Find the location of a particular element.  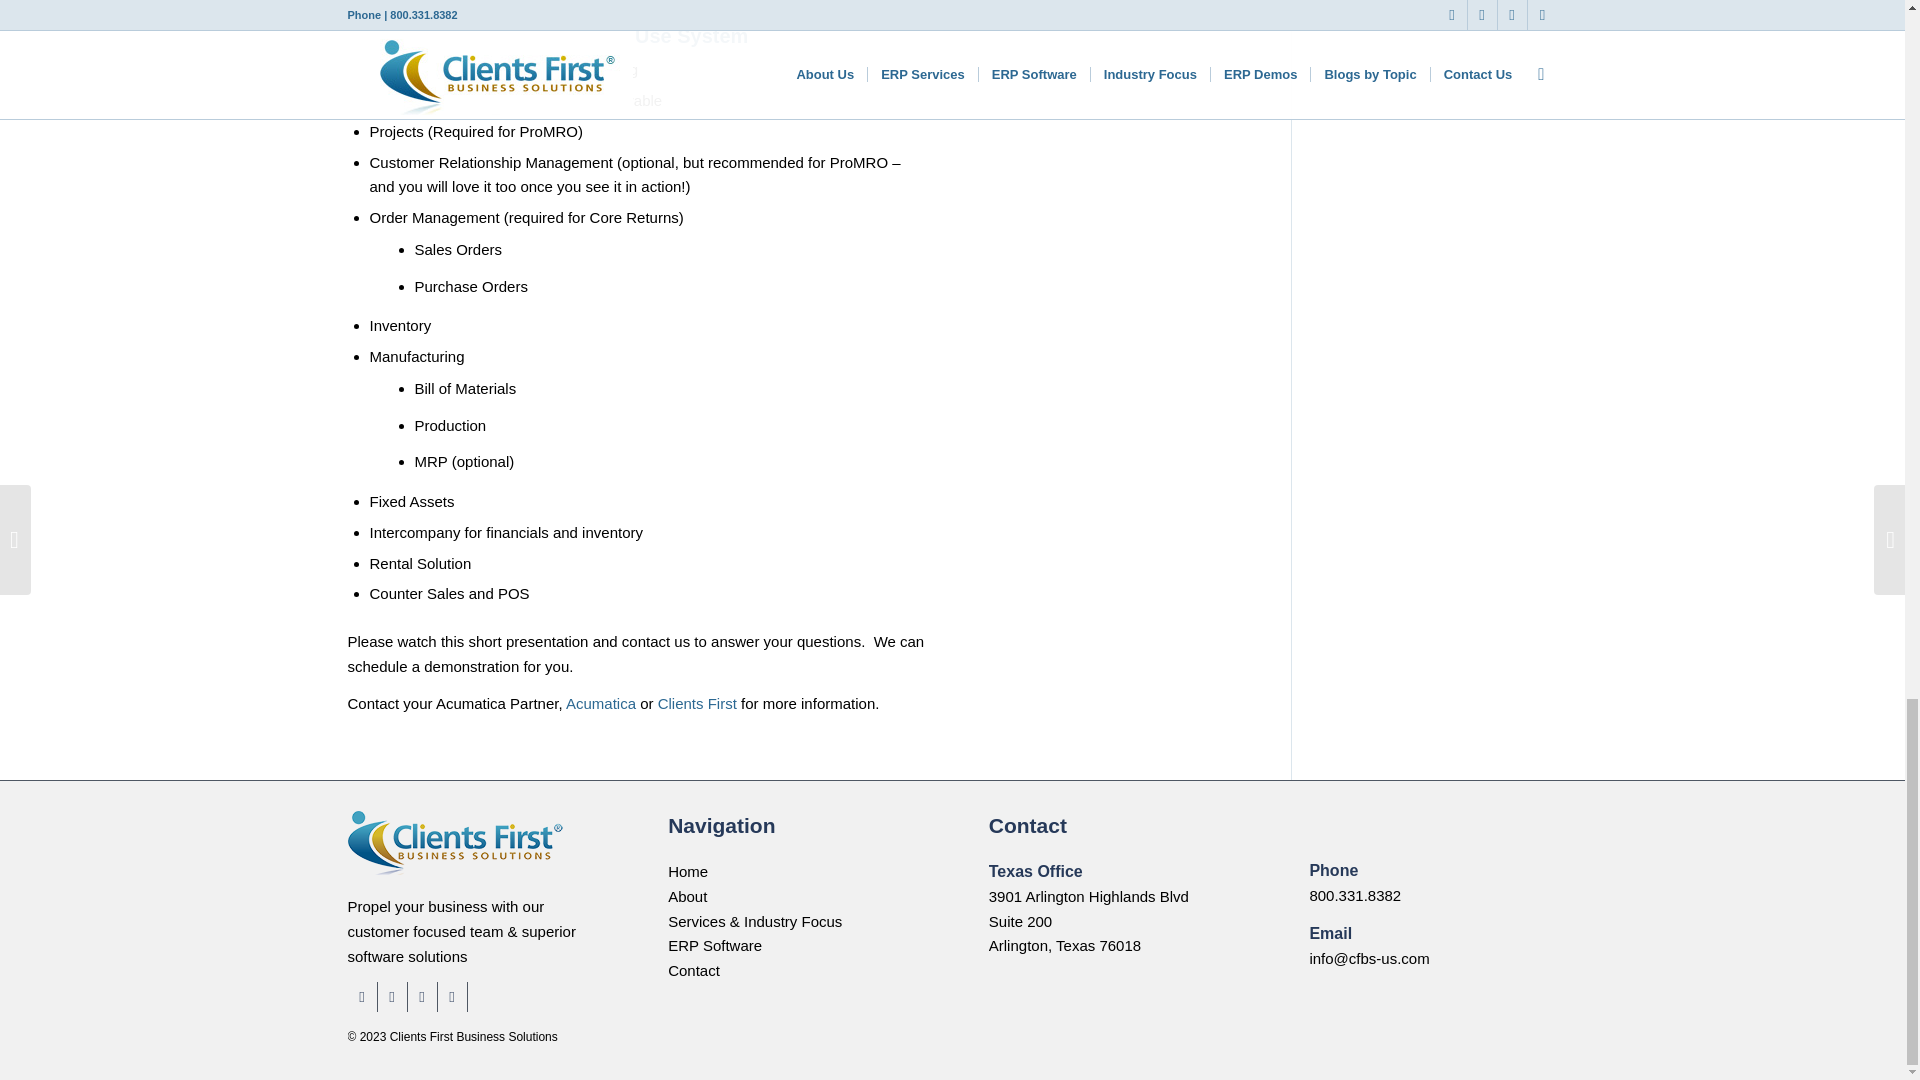

LinkedIn is located at coordinates (392, 996).